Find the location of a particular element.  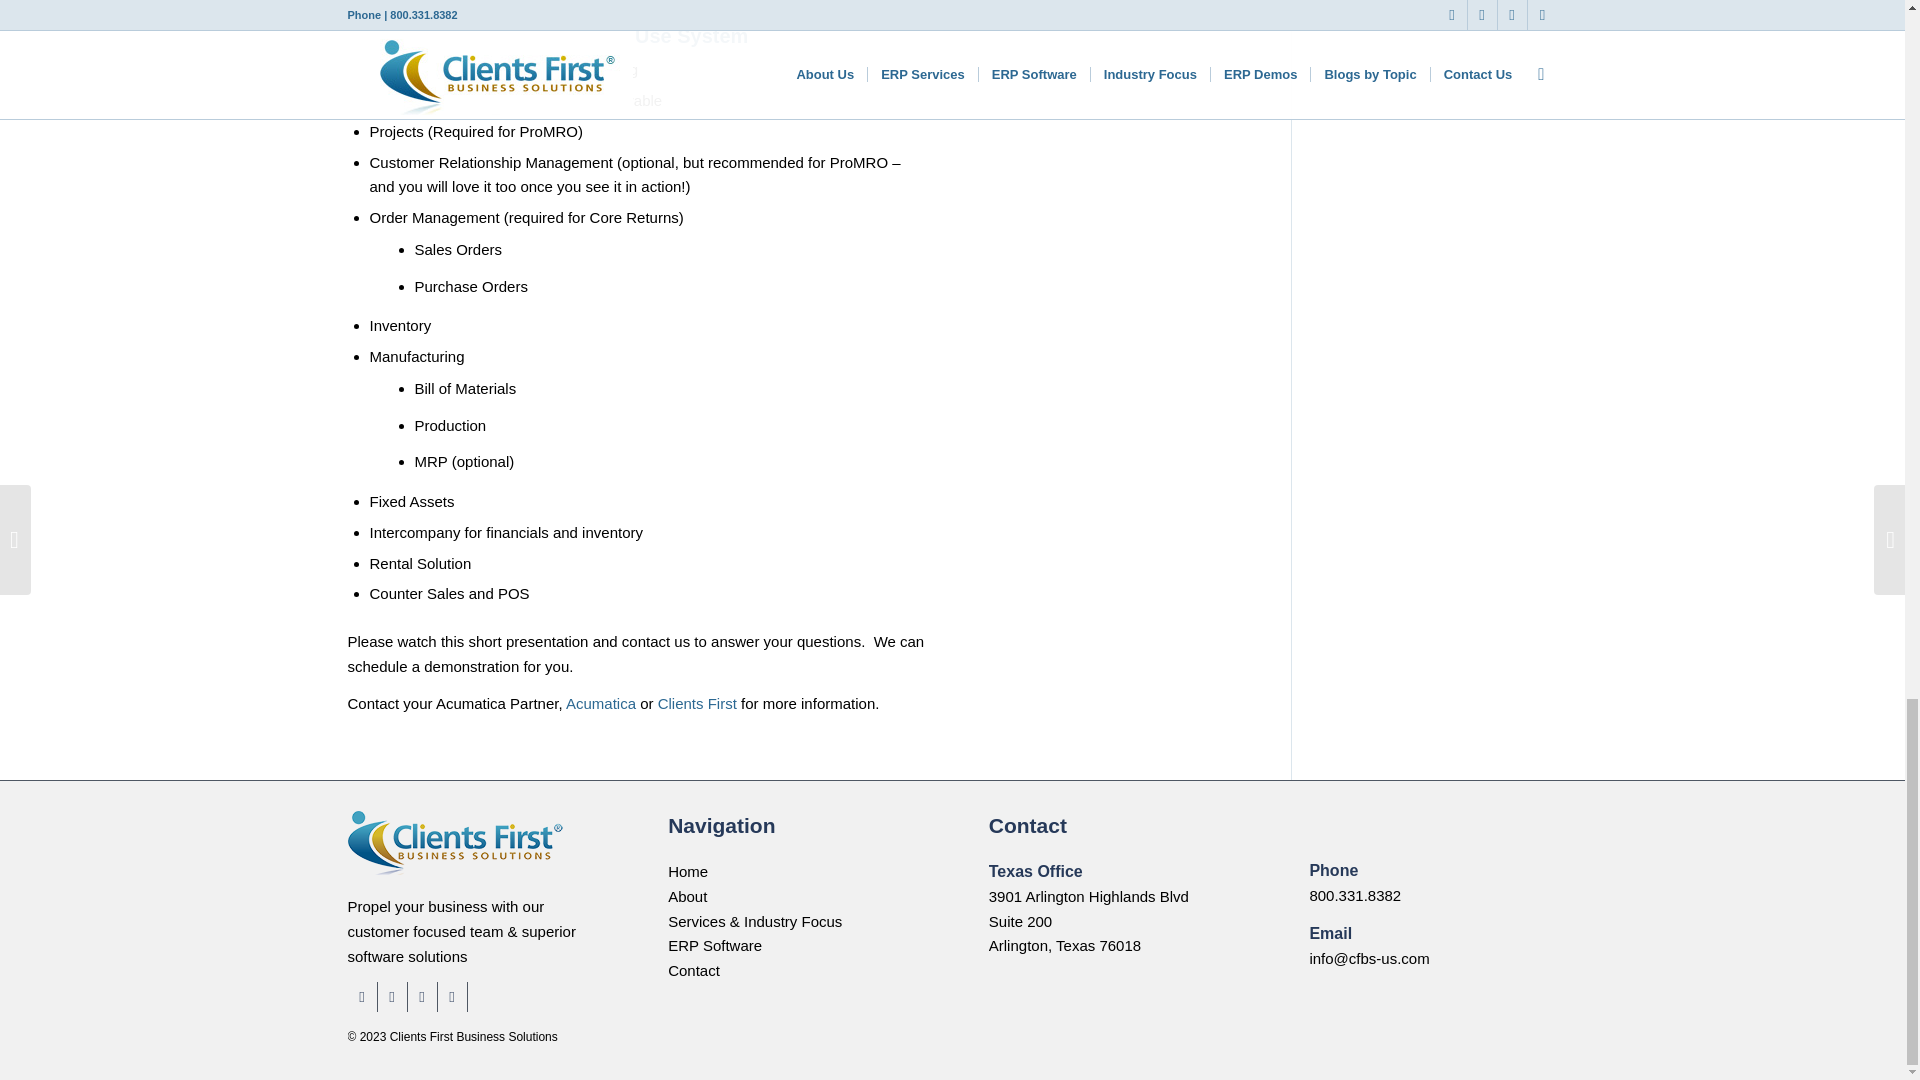

LinkedIn is located at coordinates (392, 996).